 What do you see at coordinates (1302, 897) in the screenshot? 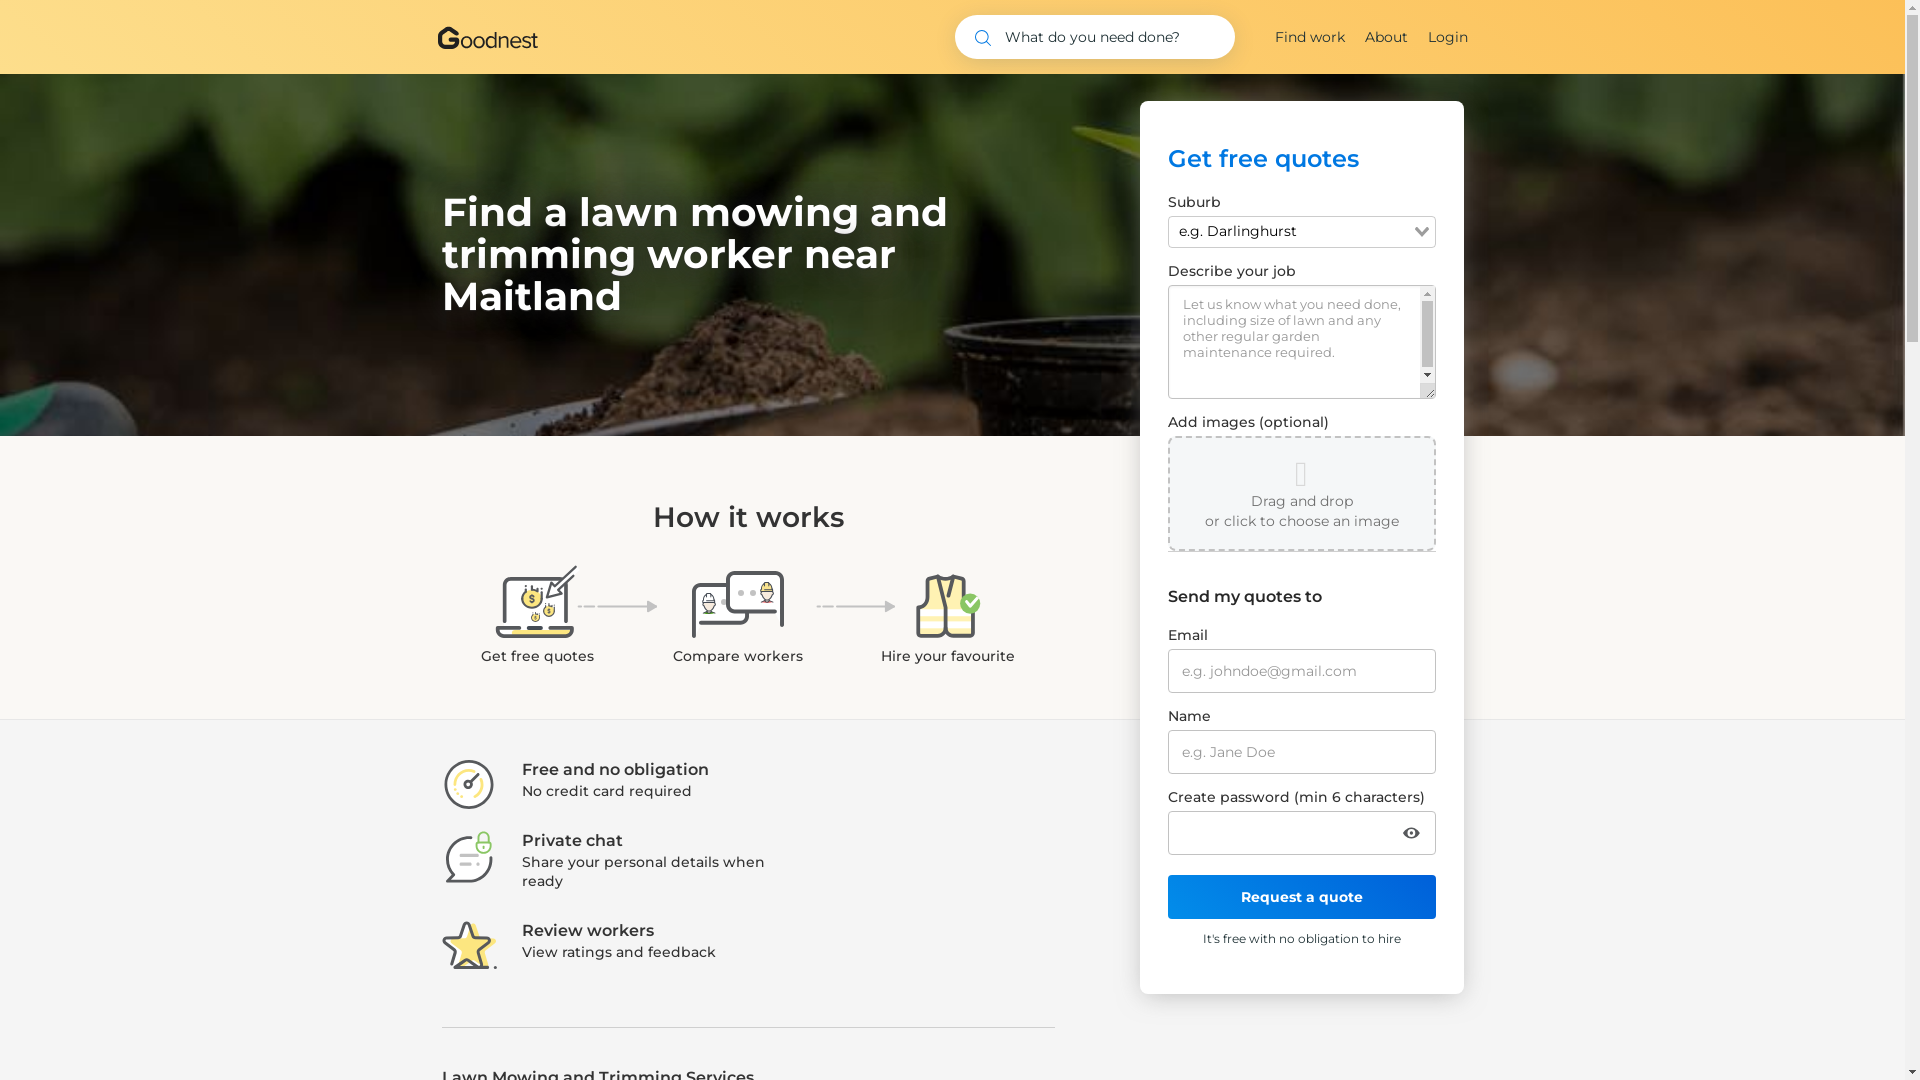
I see `Request a quote` at bounding box center [1302, 897].